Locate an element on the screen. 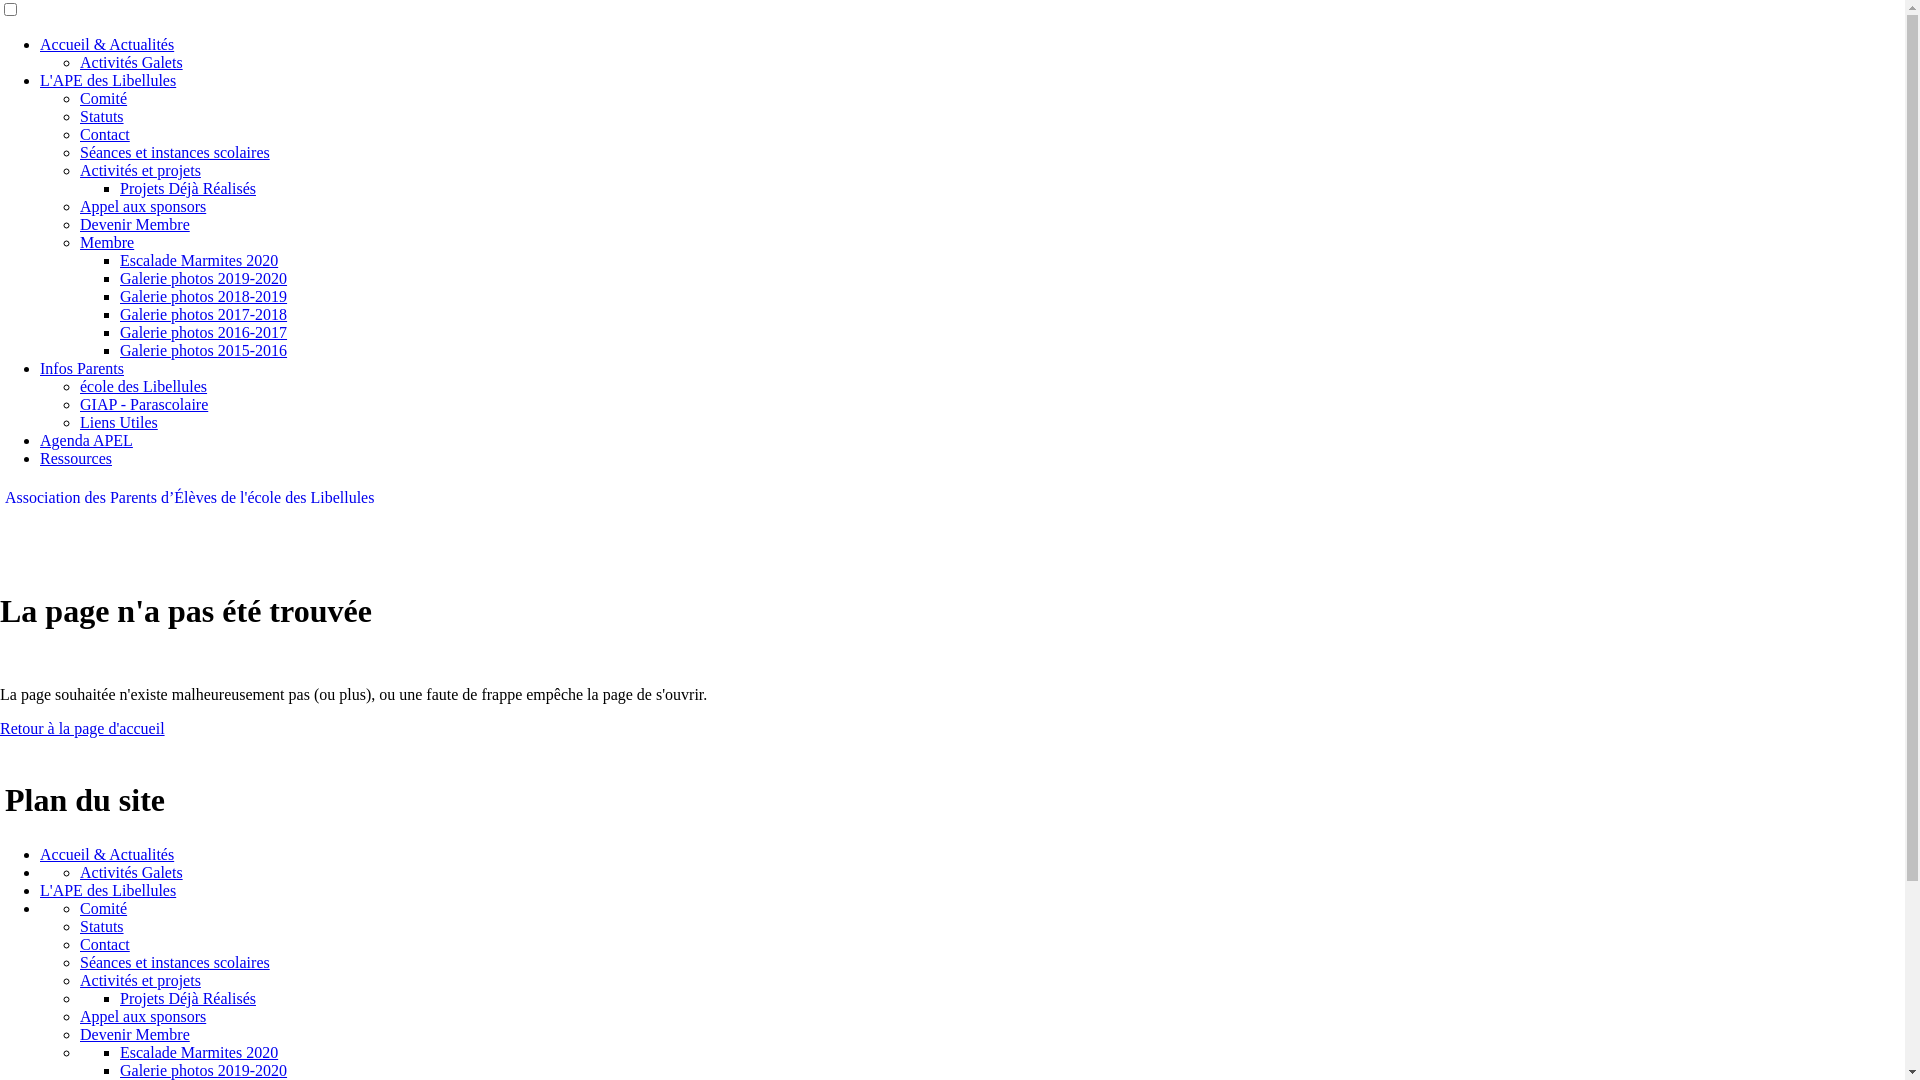 This screenshot has height=1080, width=1920. Galerie photos 2016-2017 is located at coordinates (204, 332).